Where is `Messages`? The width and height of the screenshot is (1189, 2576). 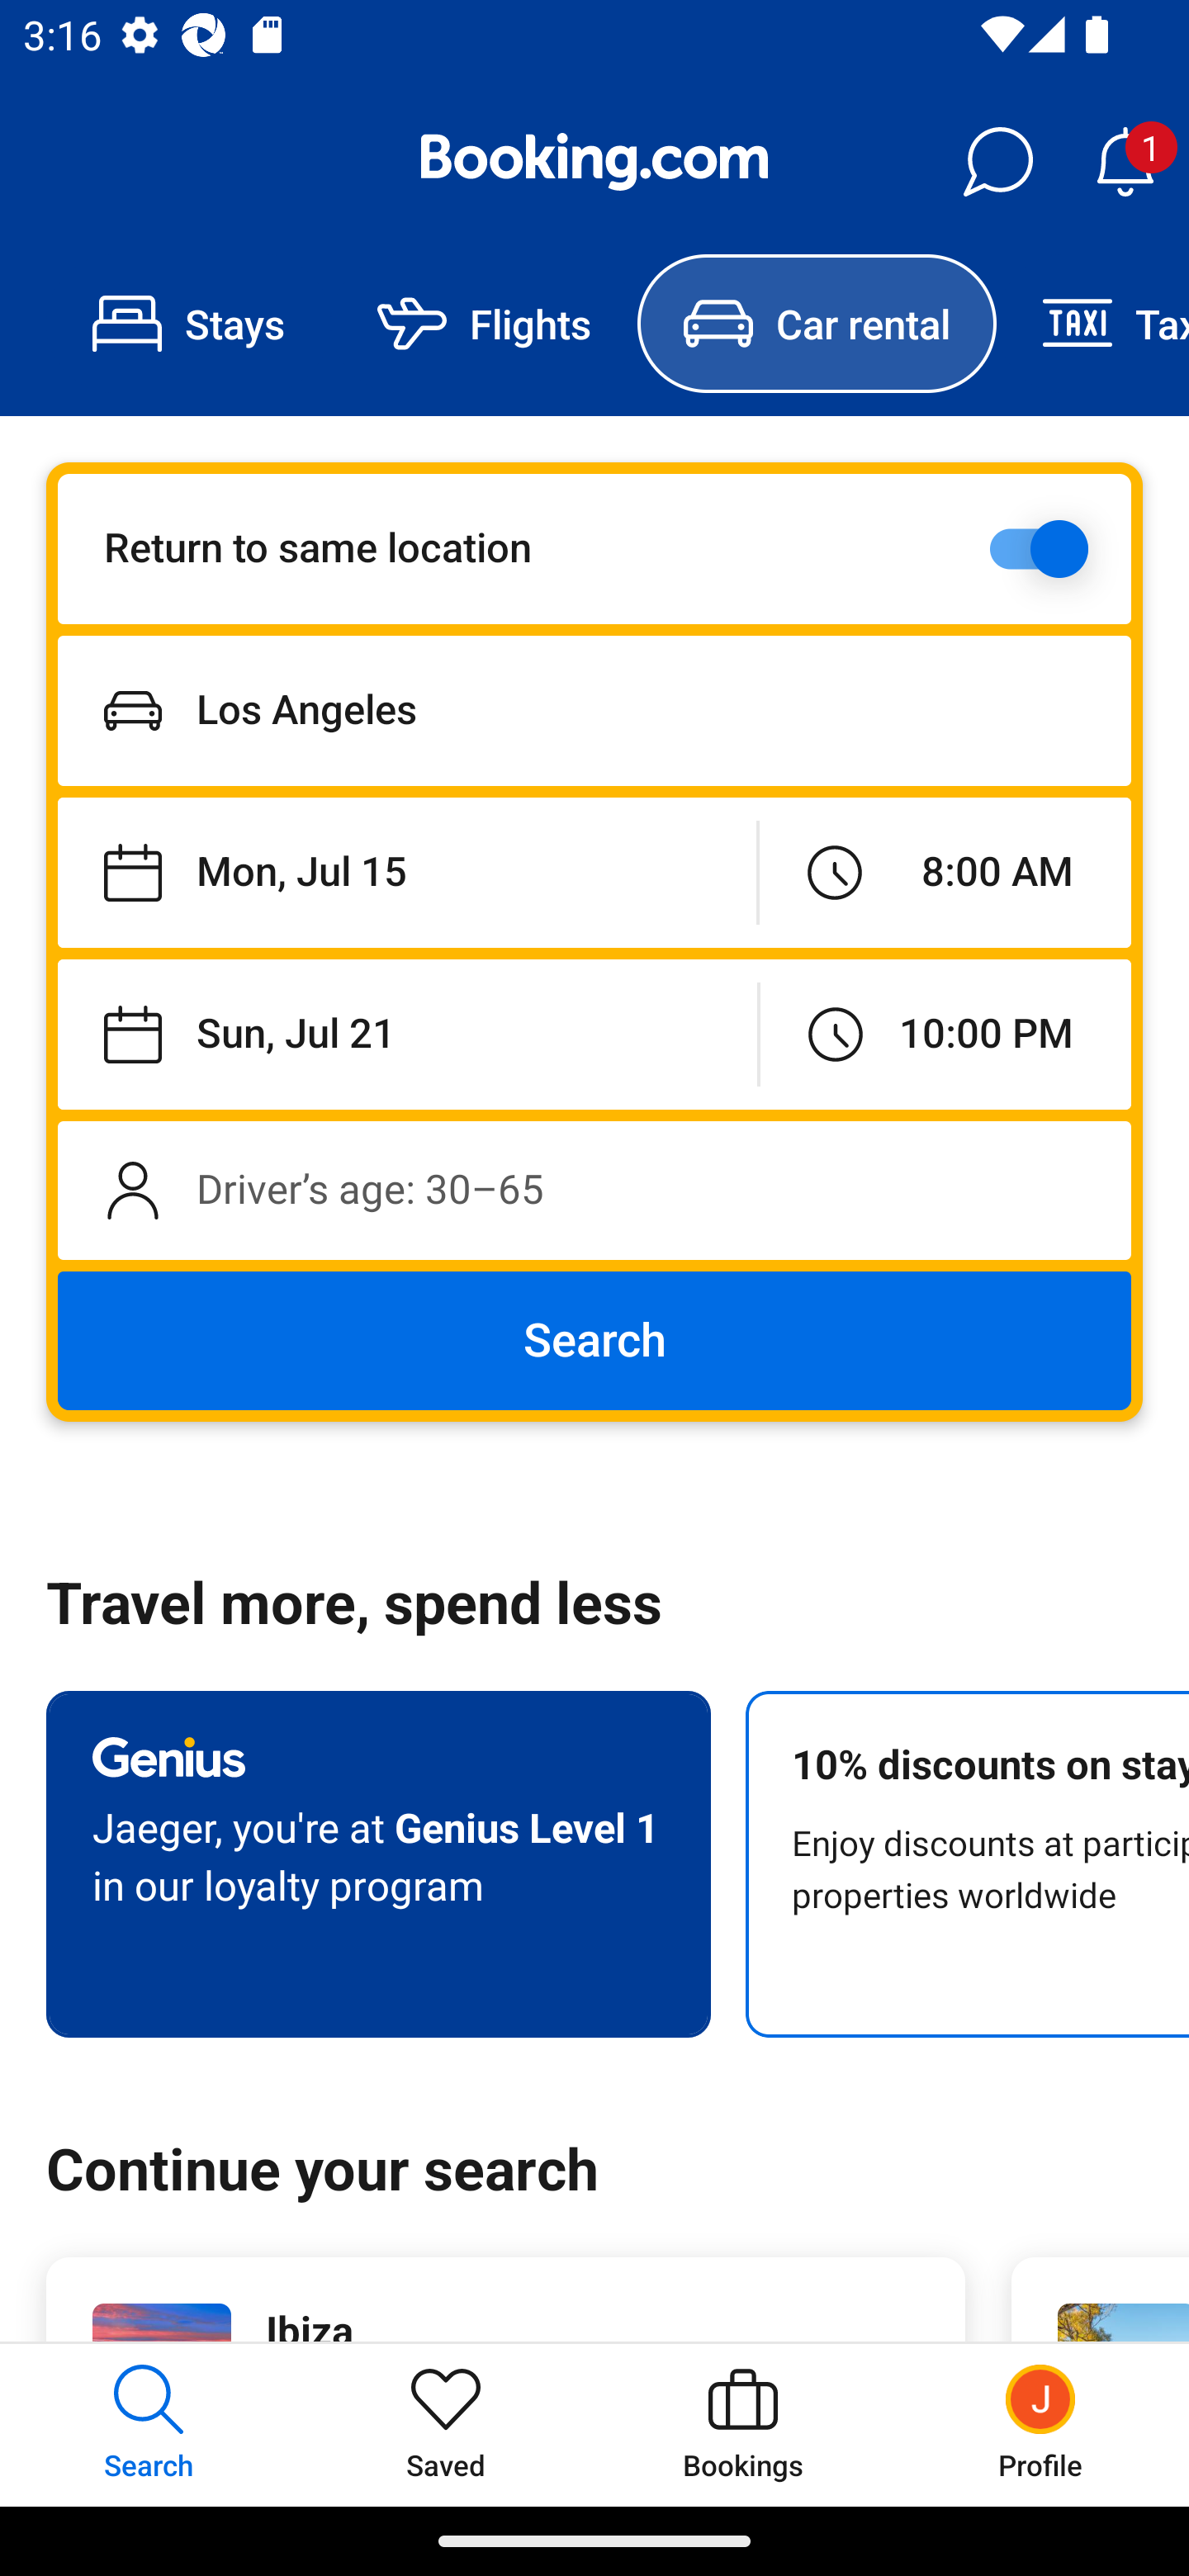
Messages is located at coordinates (997, 162).